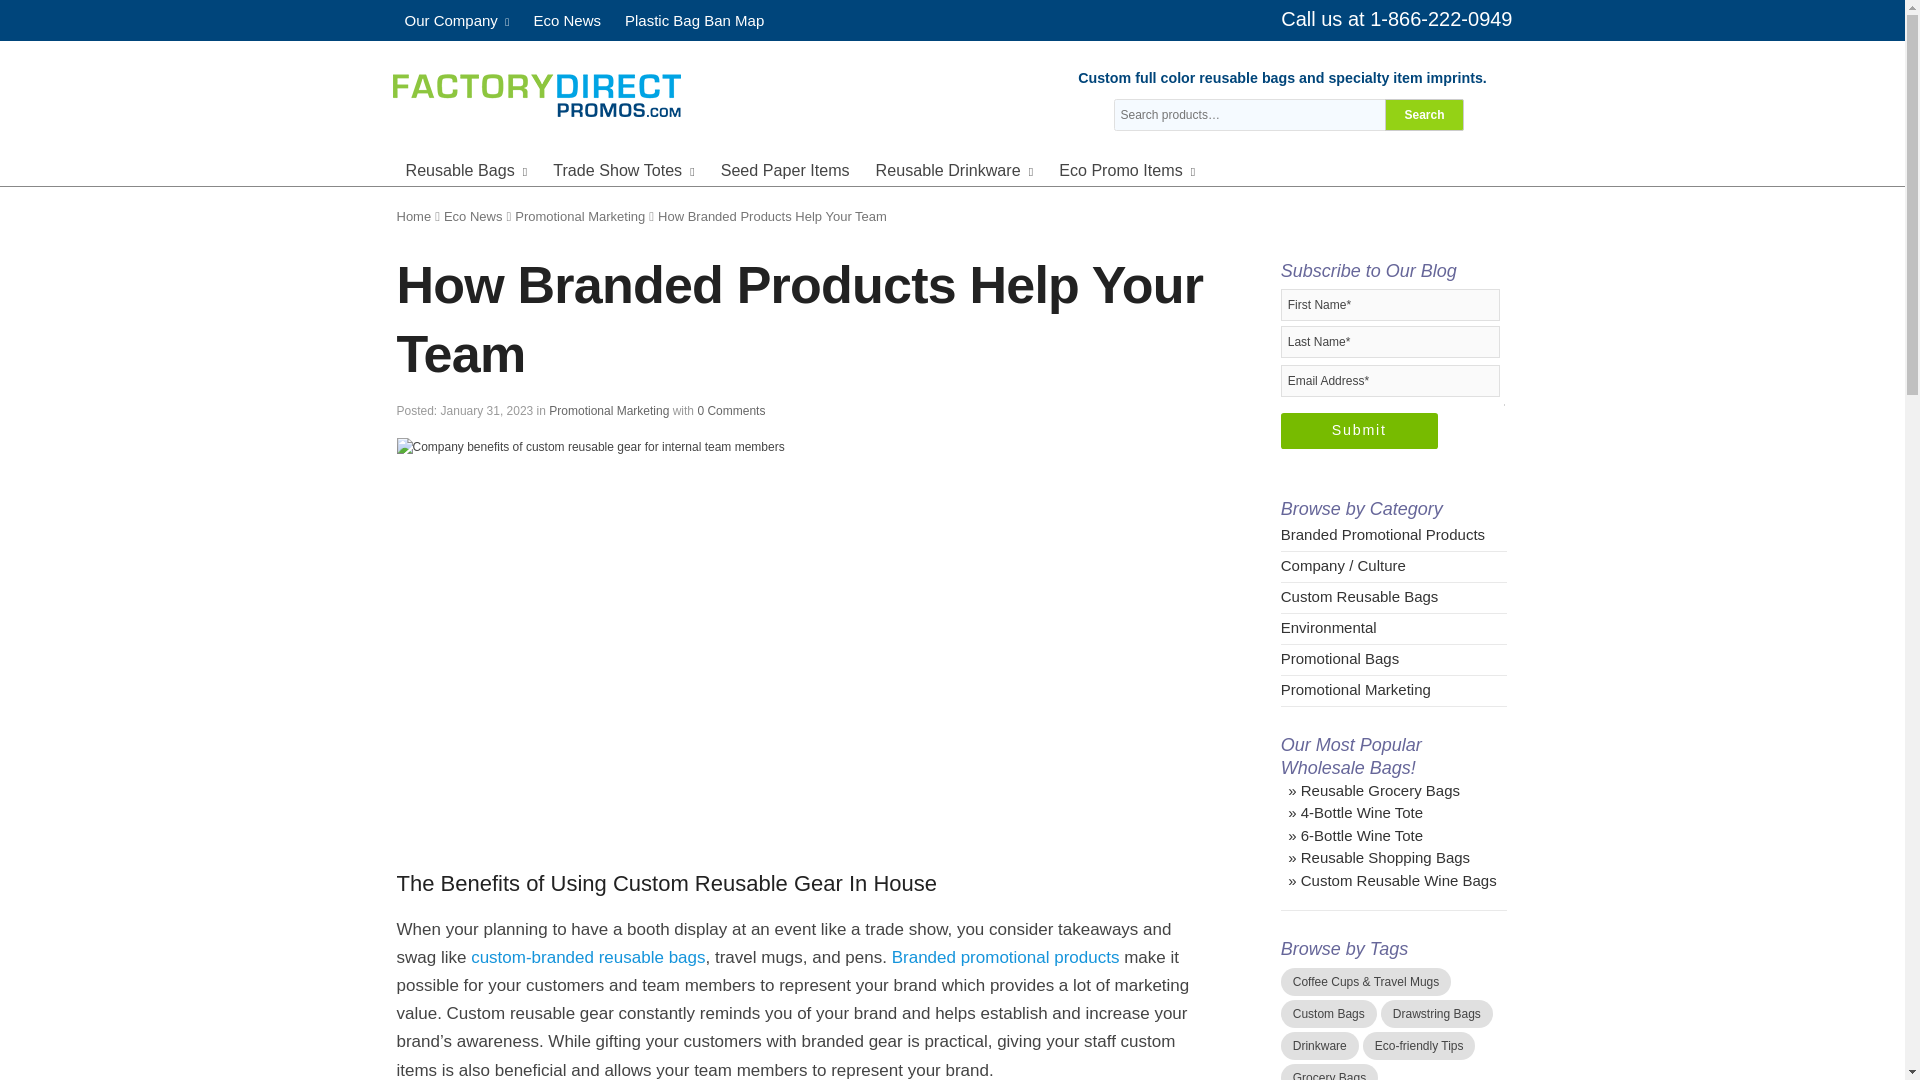  I want to click on Eco News, so click(566, 20).